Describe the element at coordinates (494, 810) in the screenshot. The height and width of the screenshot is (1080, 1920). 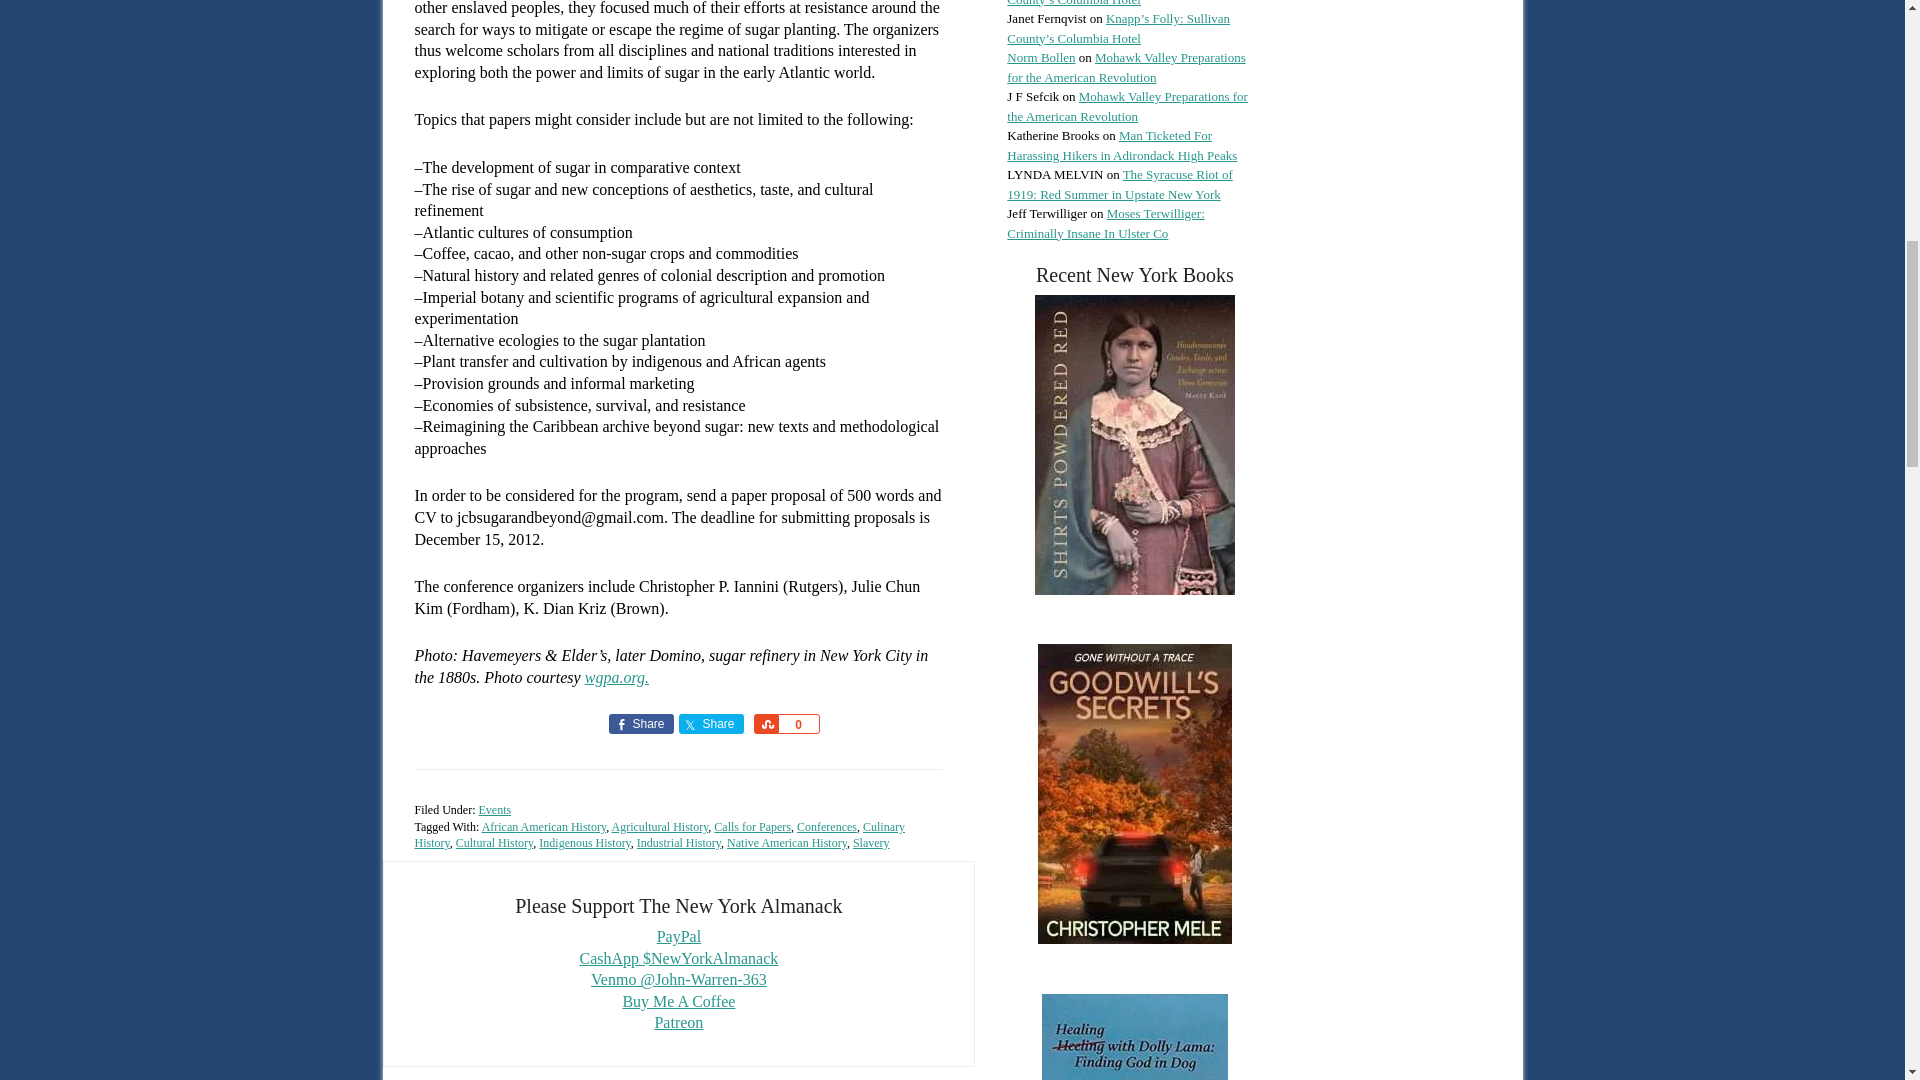
I see `Events` at that location.